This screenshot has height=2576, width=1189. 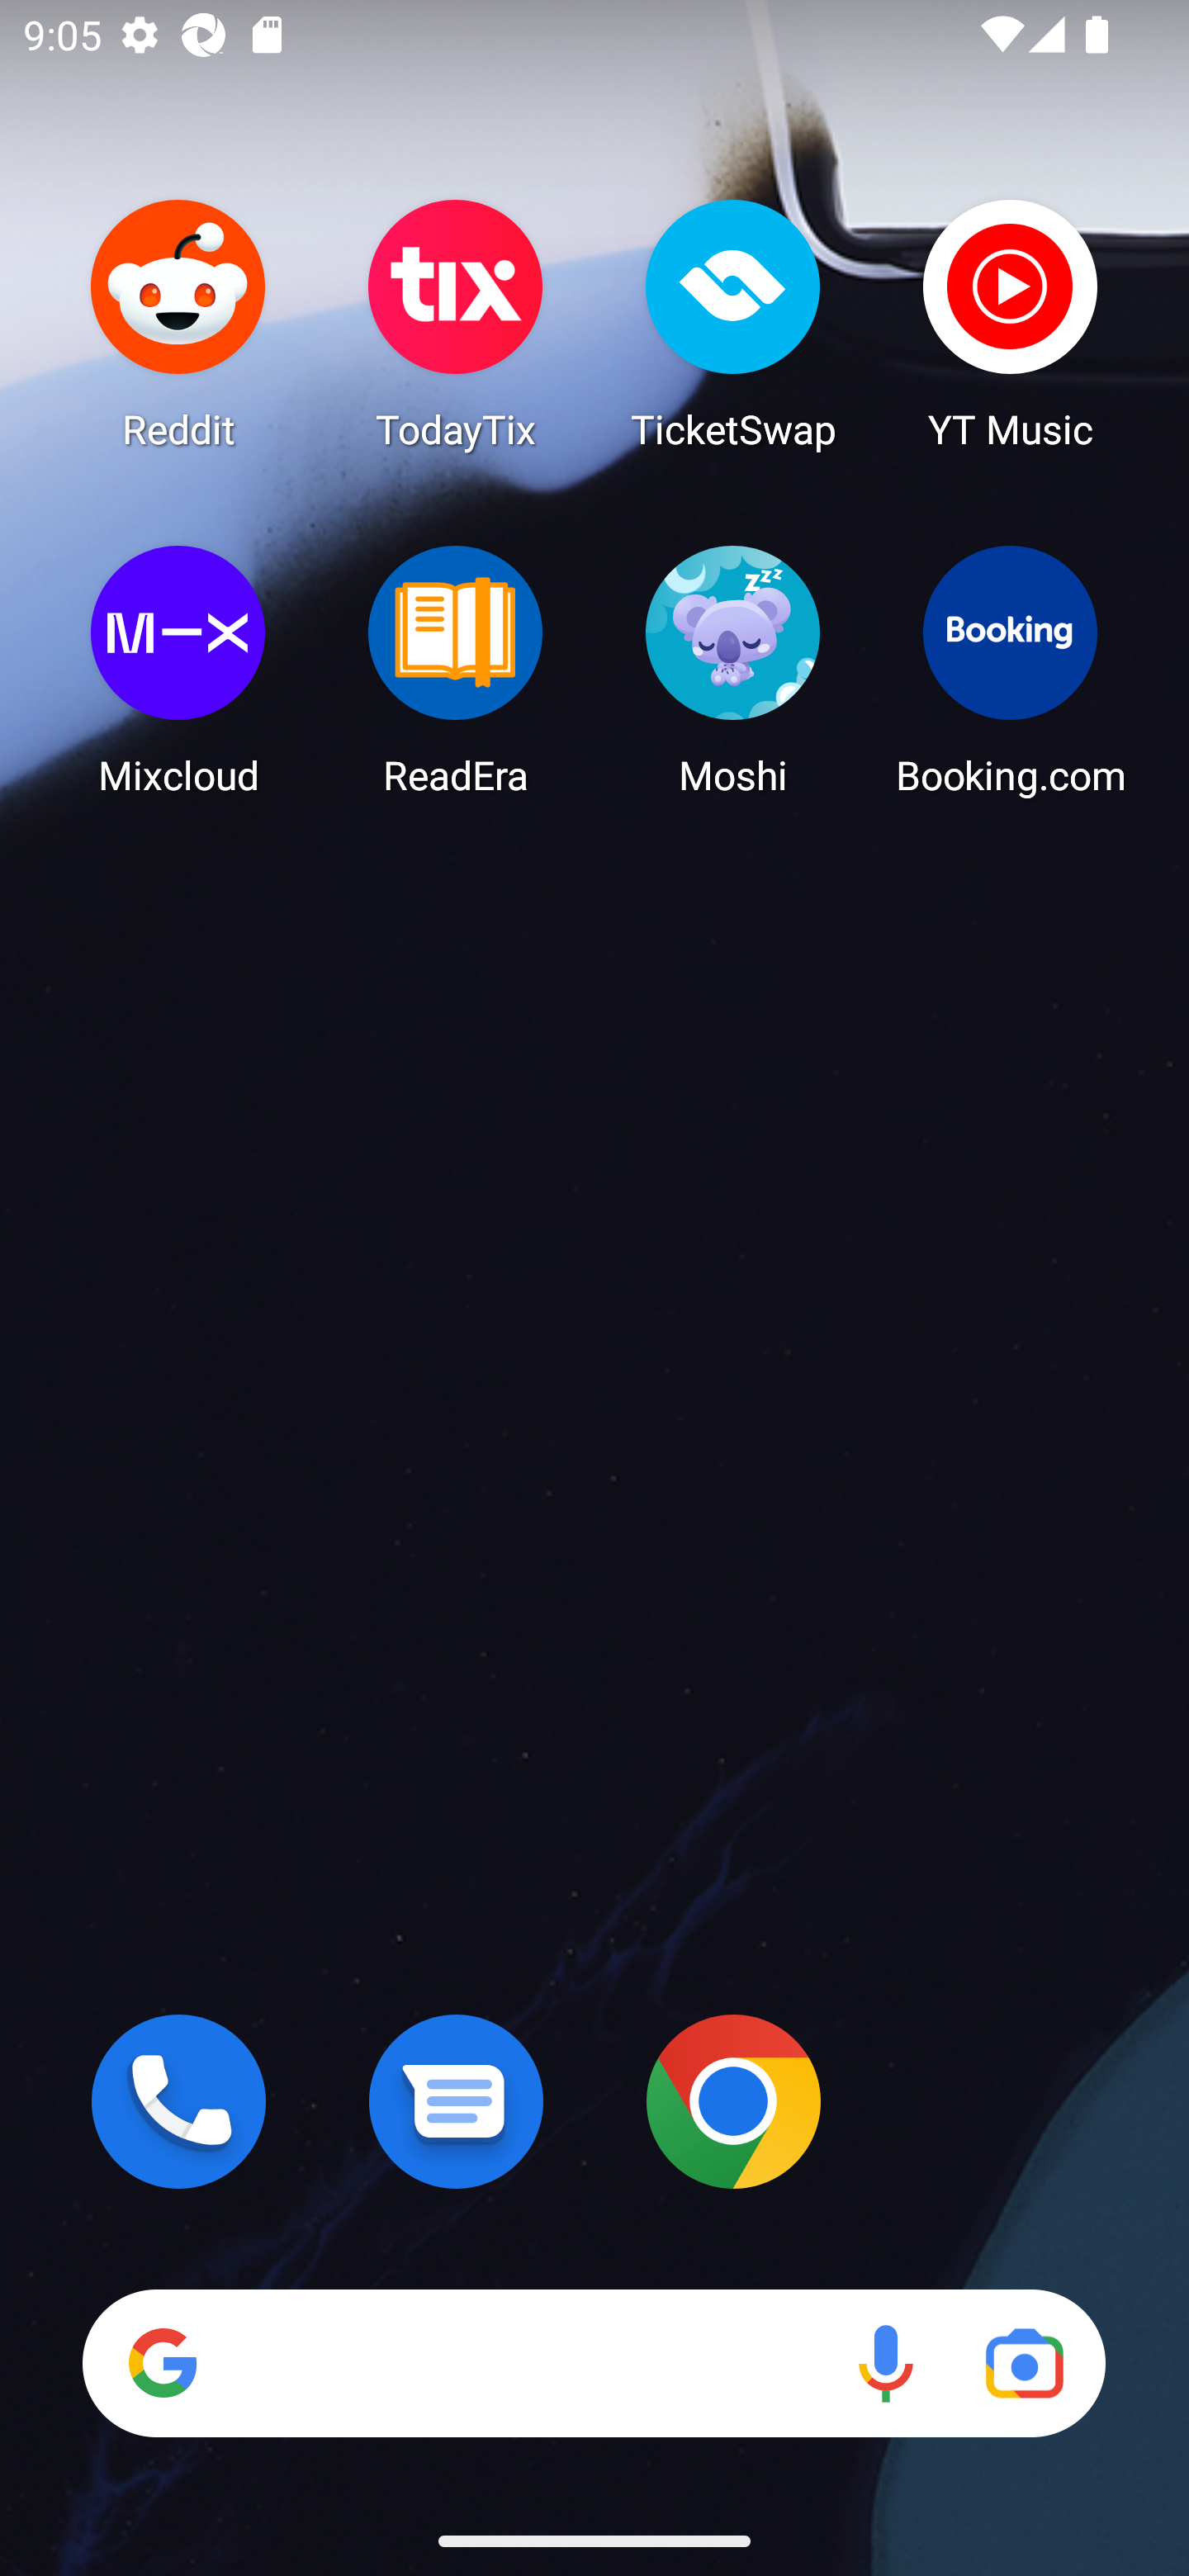 I want to click on Search Voice search Google Lens, so click(x=594, y=2363).